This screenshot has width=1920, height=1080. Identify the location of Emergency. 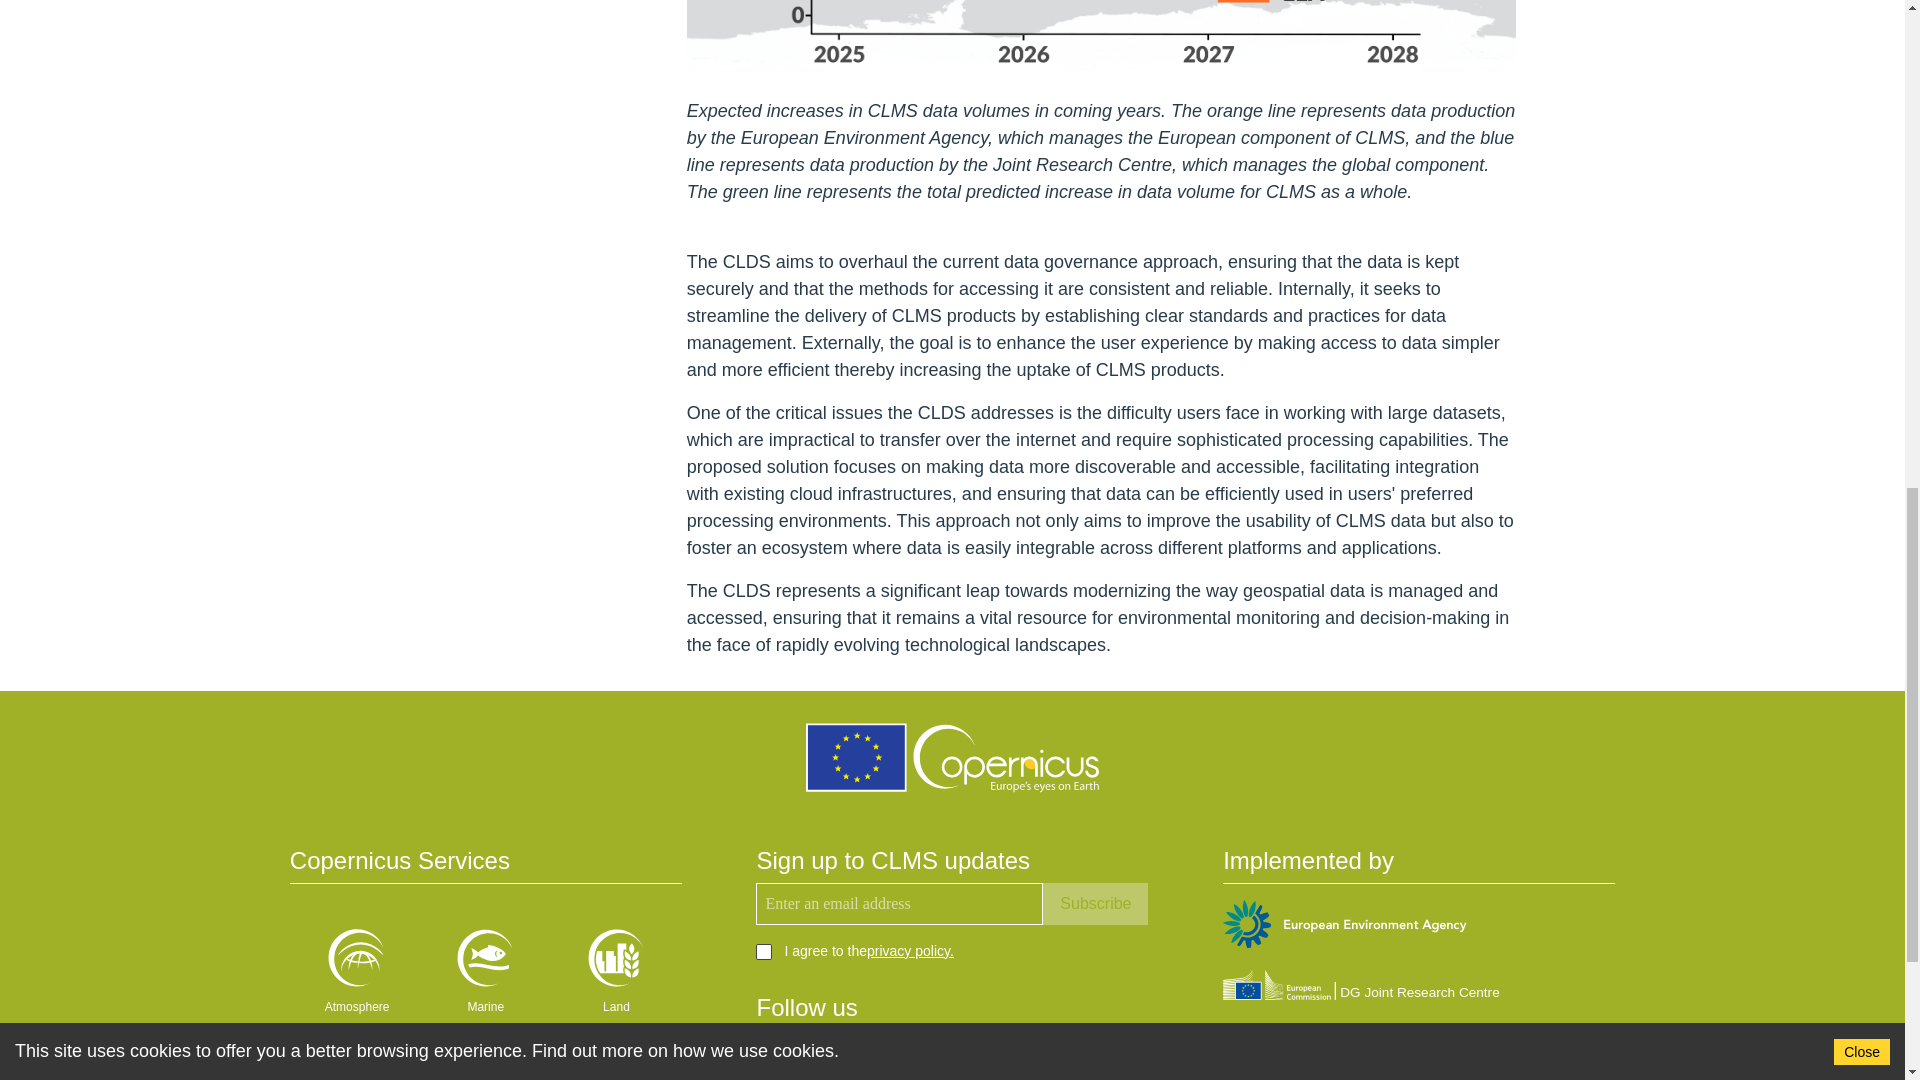
(615, 1064).